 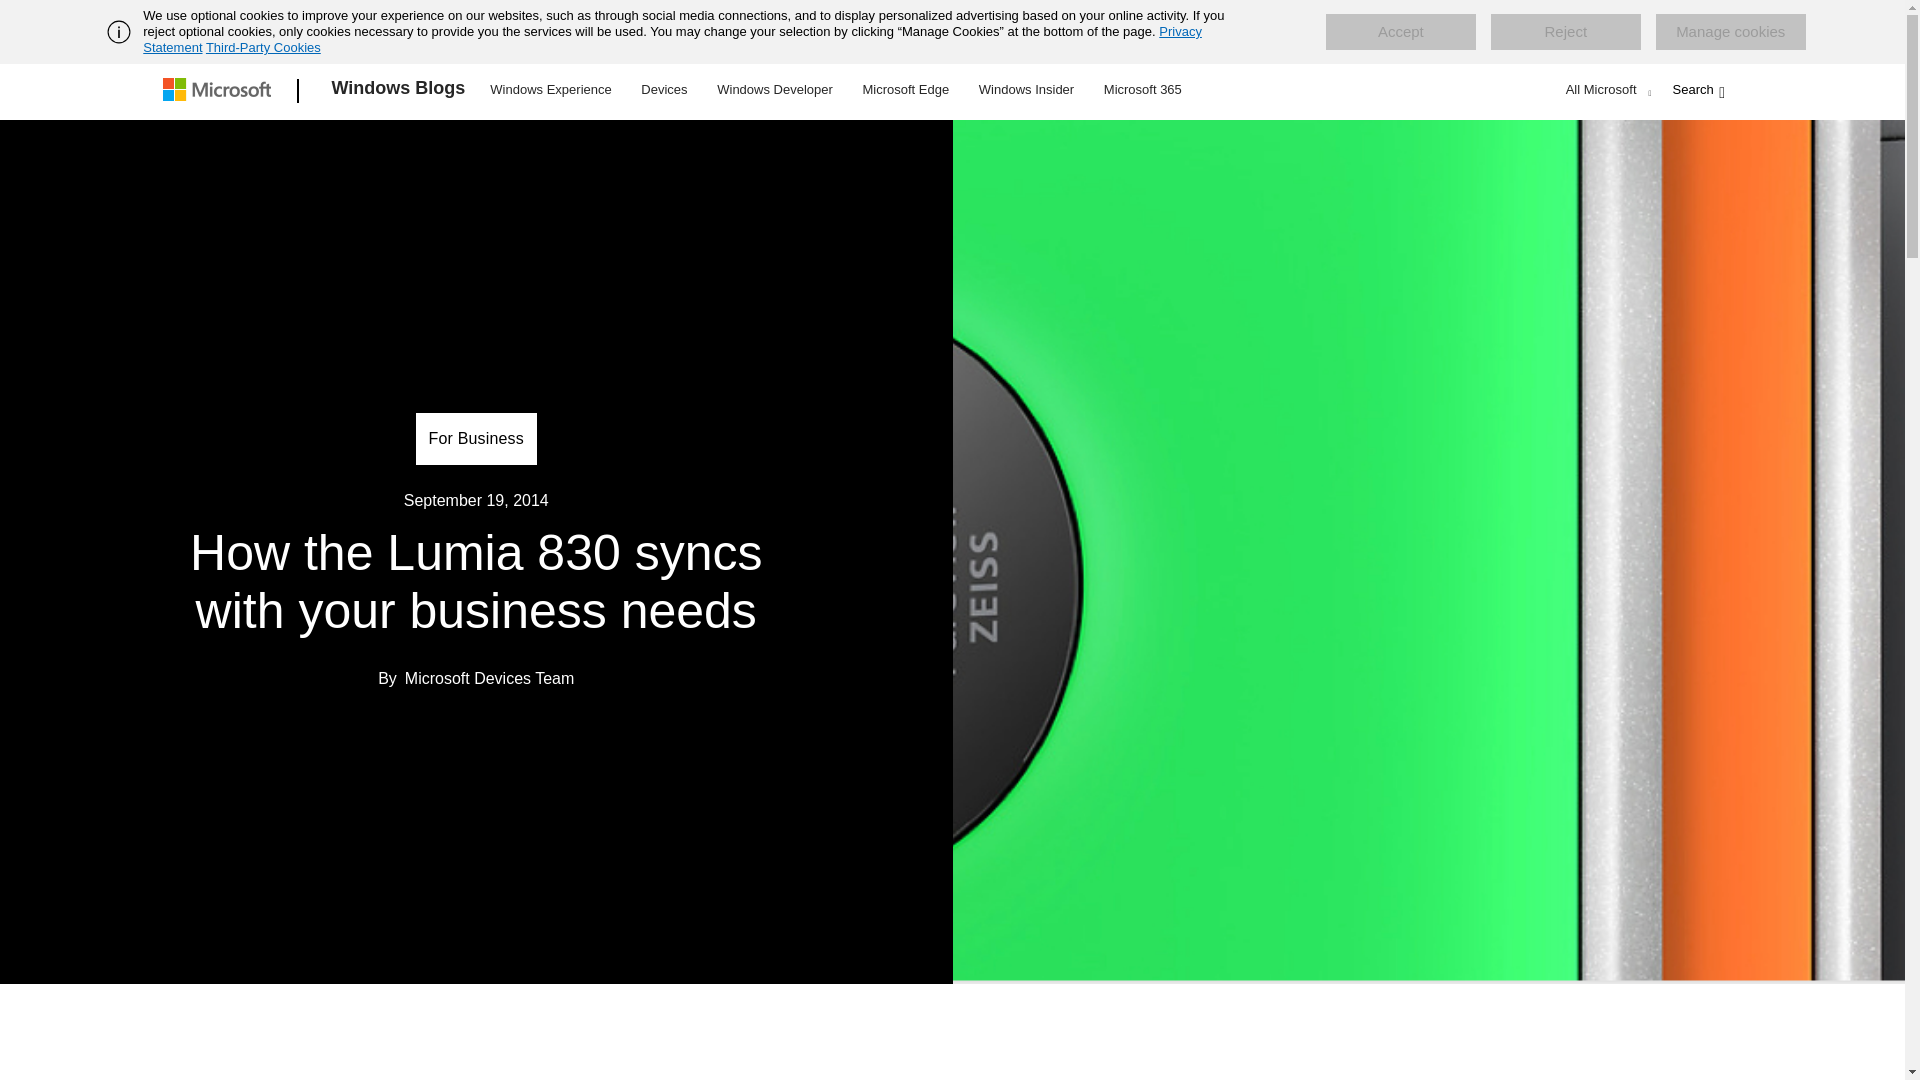 I want to click on Windows Experience, so click(x=550, y=88).